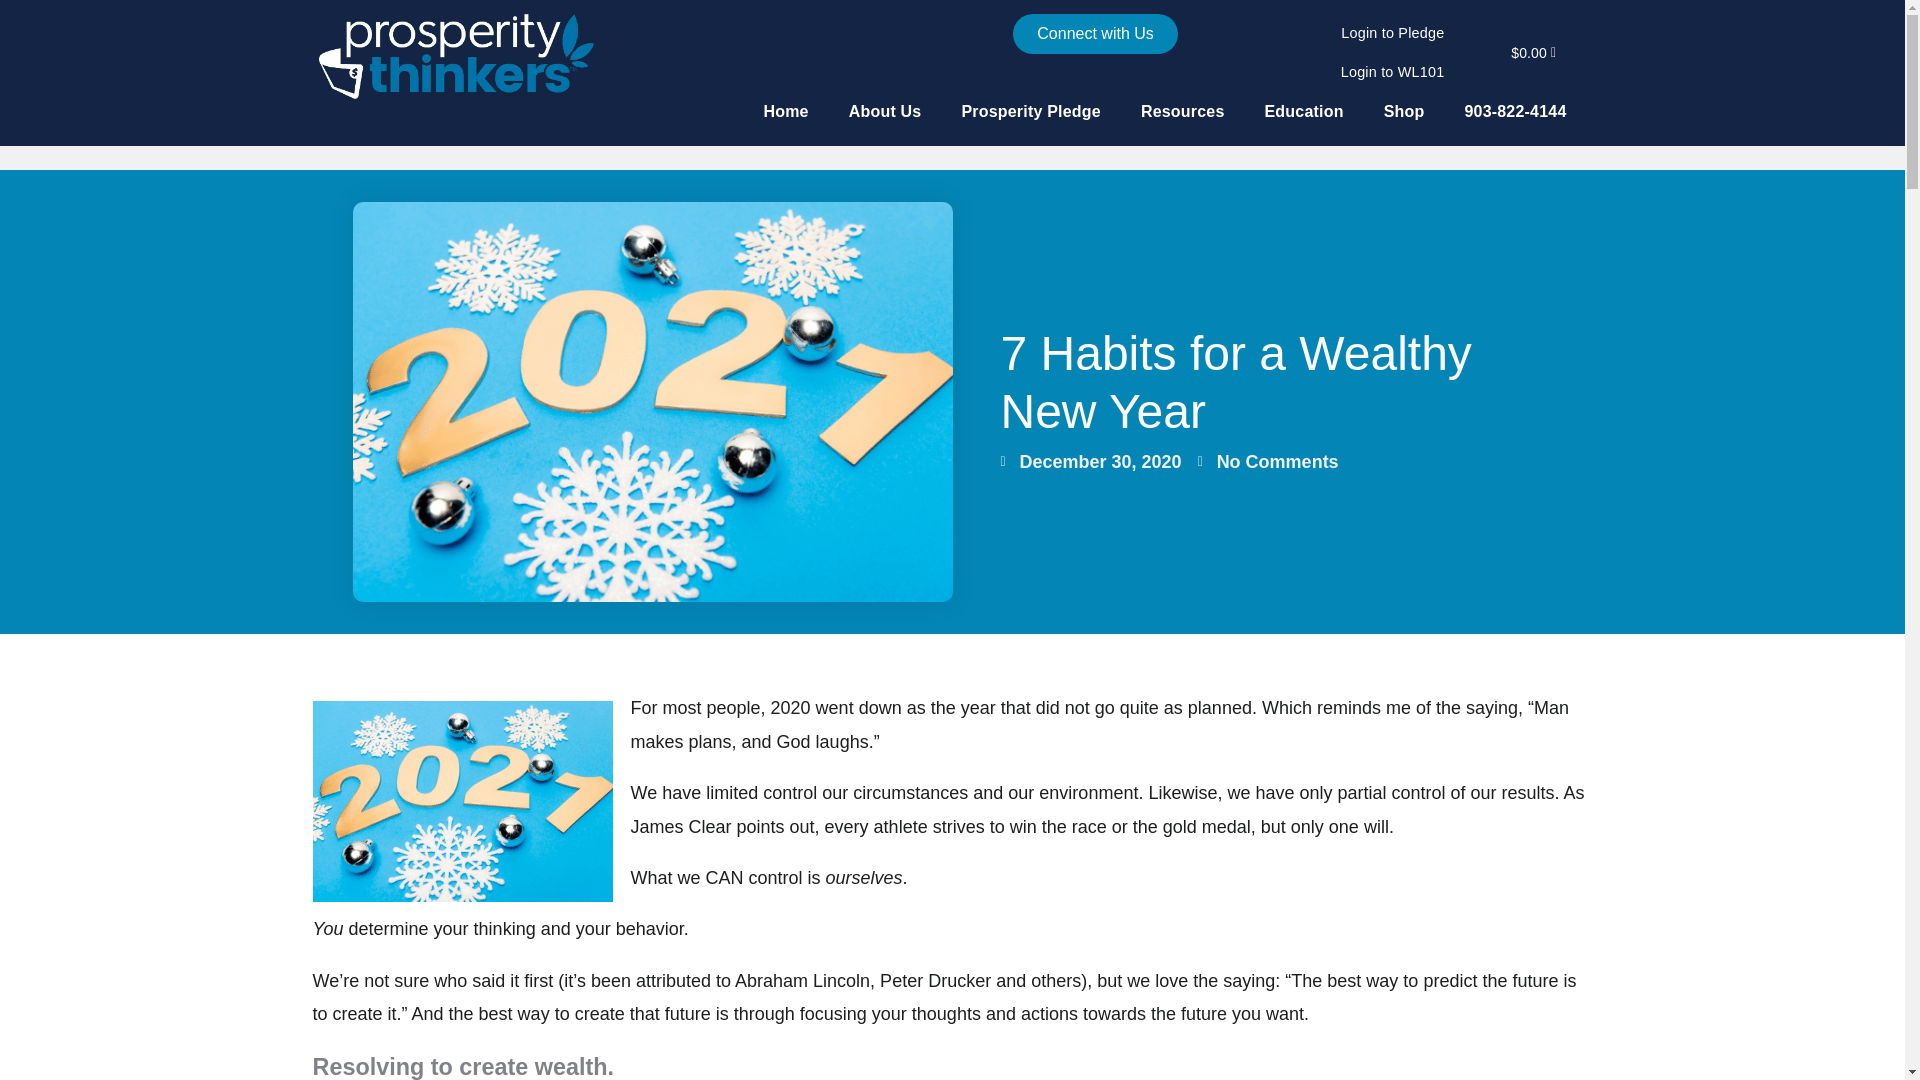  What do you see at coordinates (1392, 72) in the screenshot?
I see `Login to WL101` at bounding box center [1392, 72].